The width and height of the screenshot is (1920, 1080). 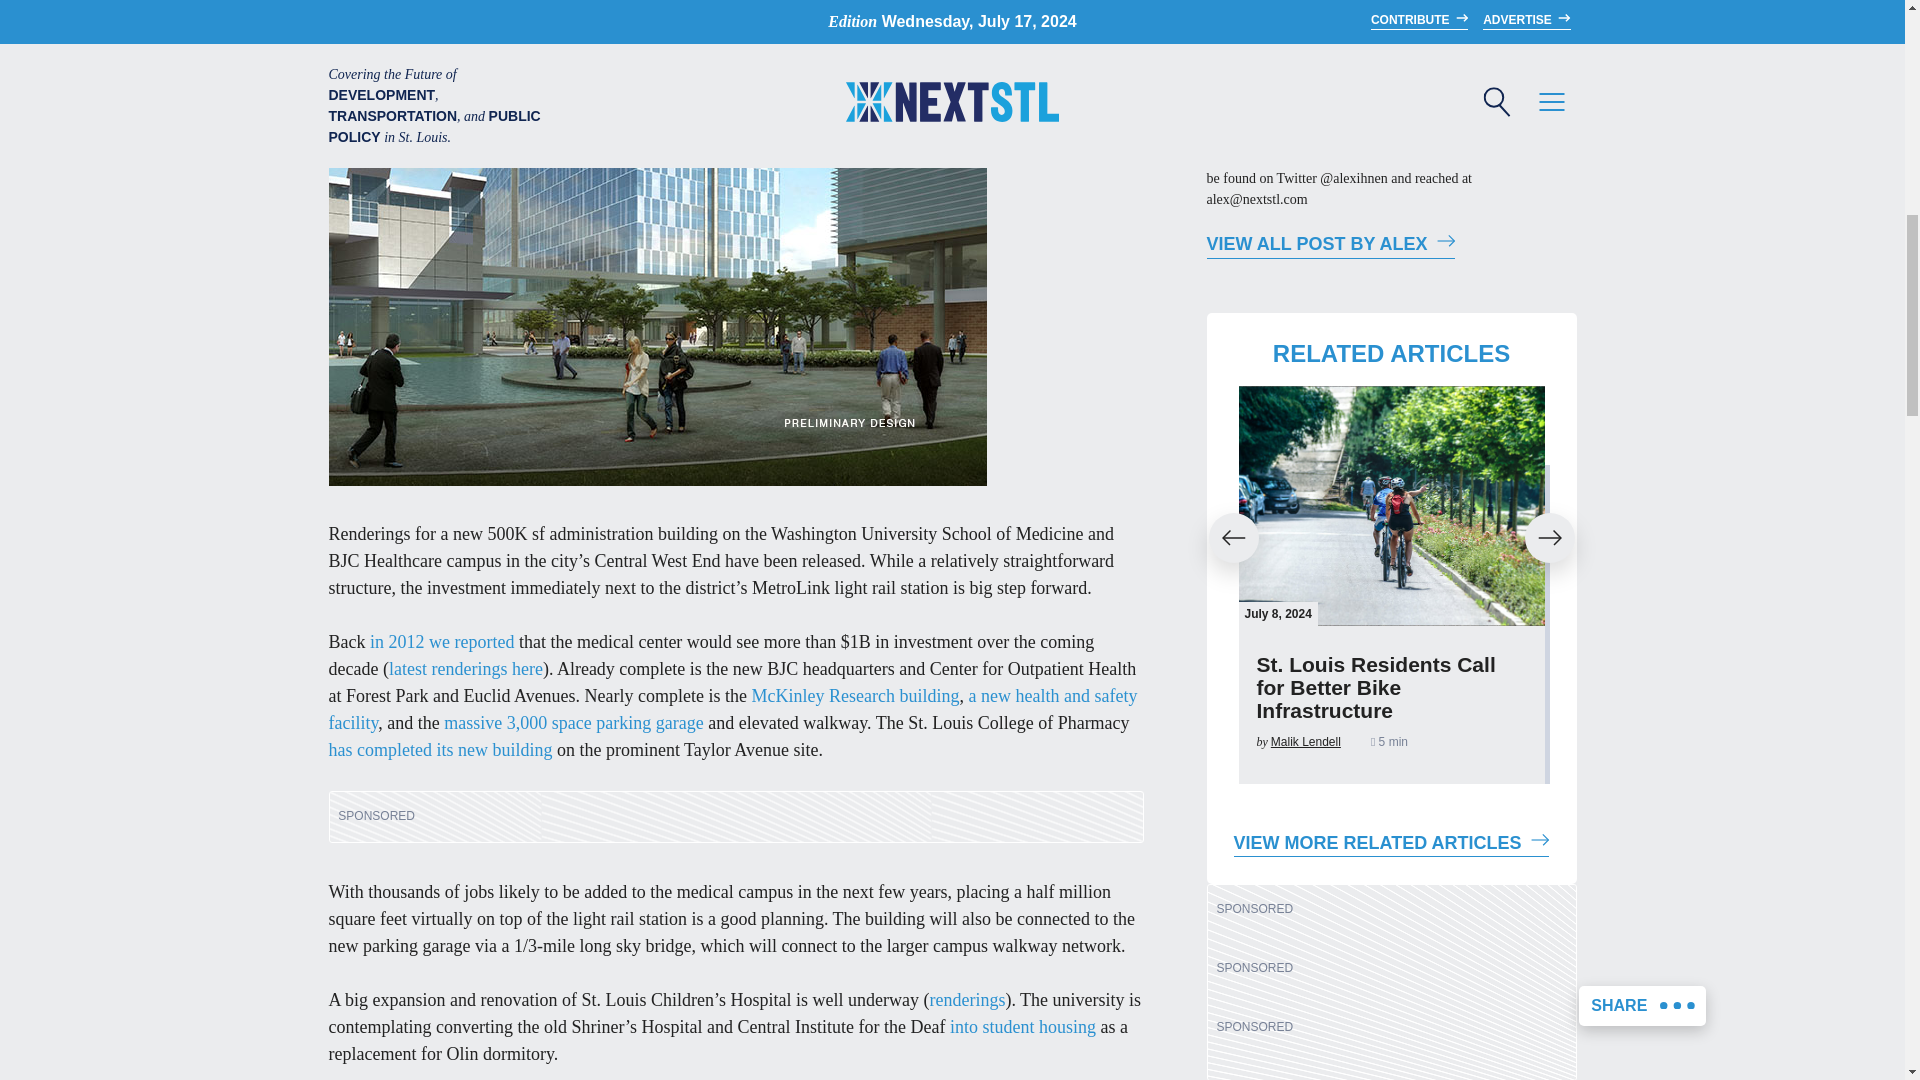 I want to click on massive 3,000 space parking garage, so click(x=572, y=722).